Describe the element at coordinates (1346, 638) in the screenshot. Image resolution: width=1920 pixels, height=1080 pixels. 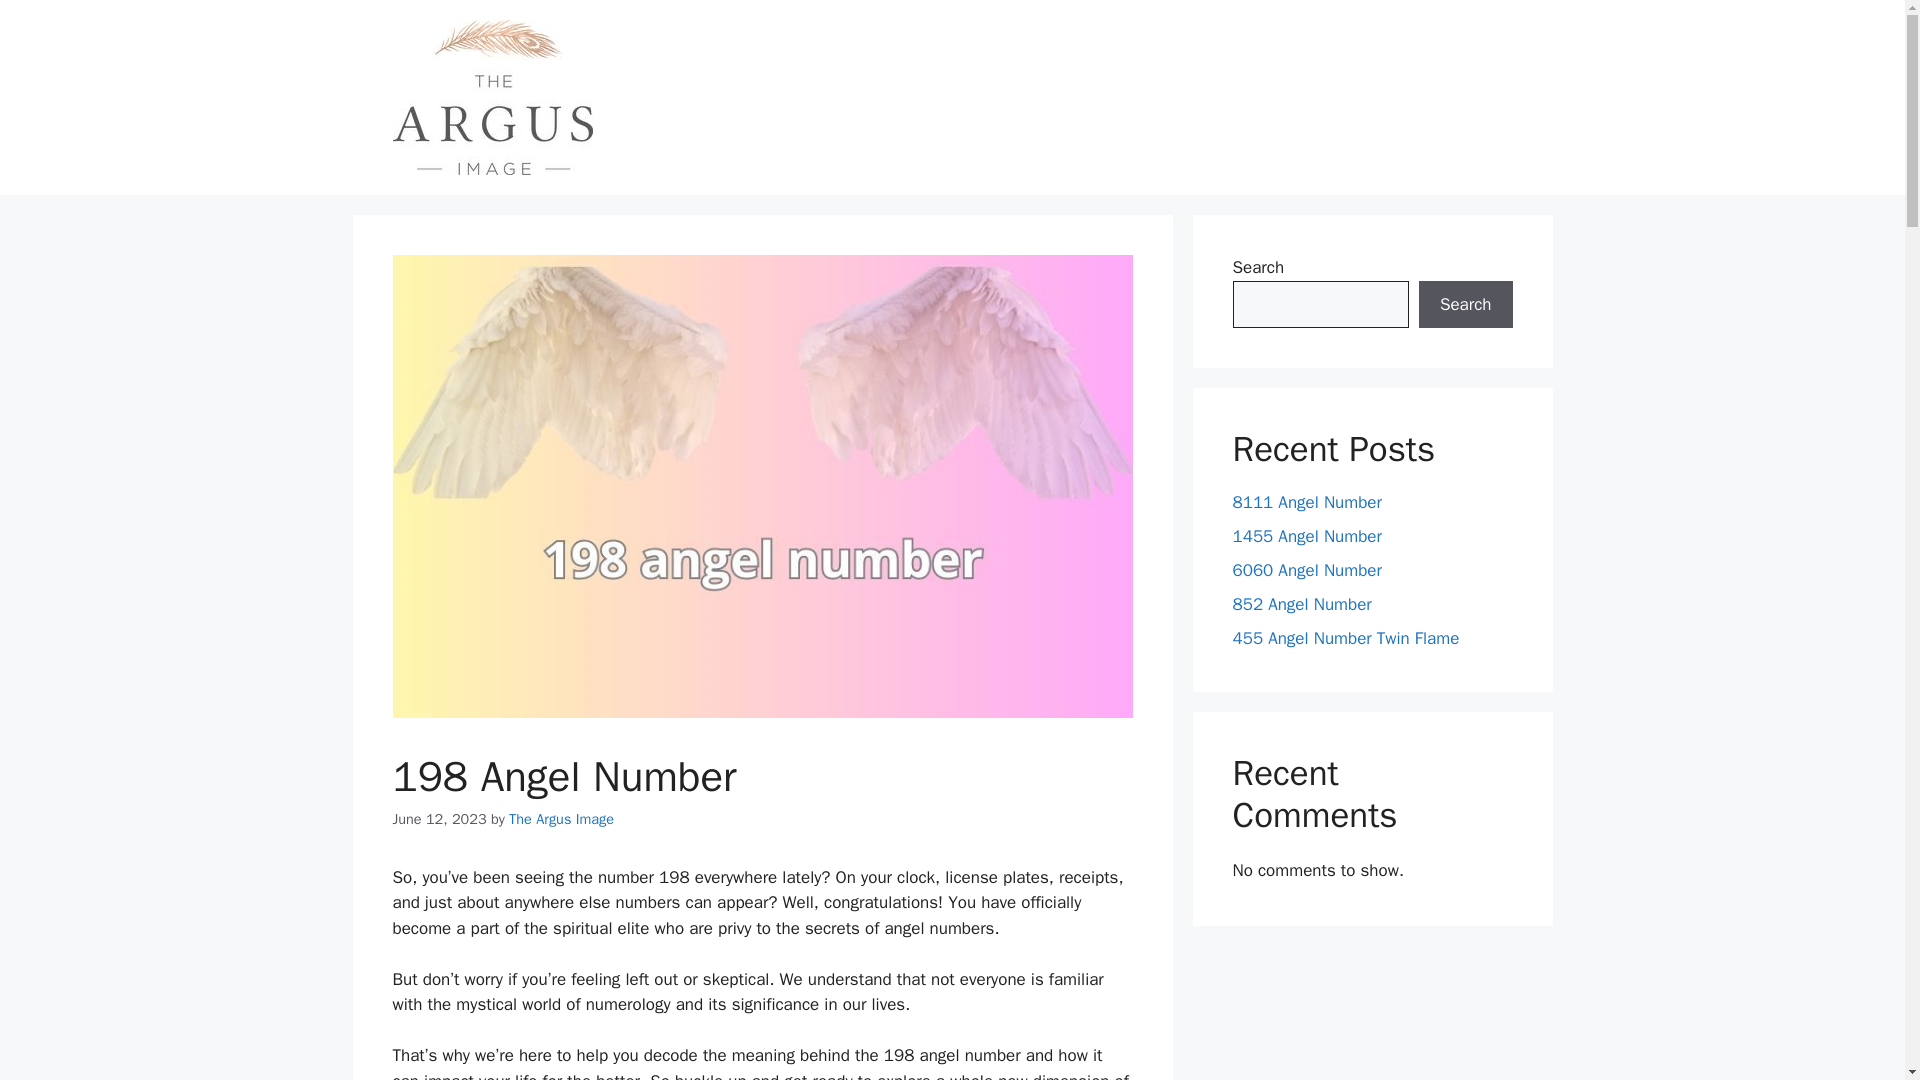
I see `455 Angel Number Twin Flame` at that location.